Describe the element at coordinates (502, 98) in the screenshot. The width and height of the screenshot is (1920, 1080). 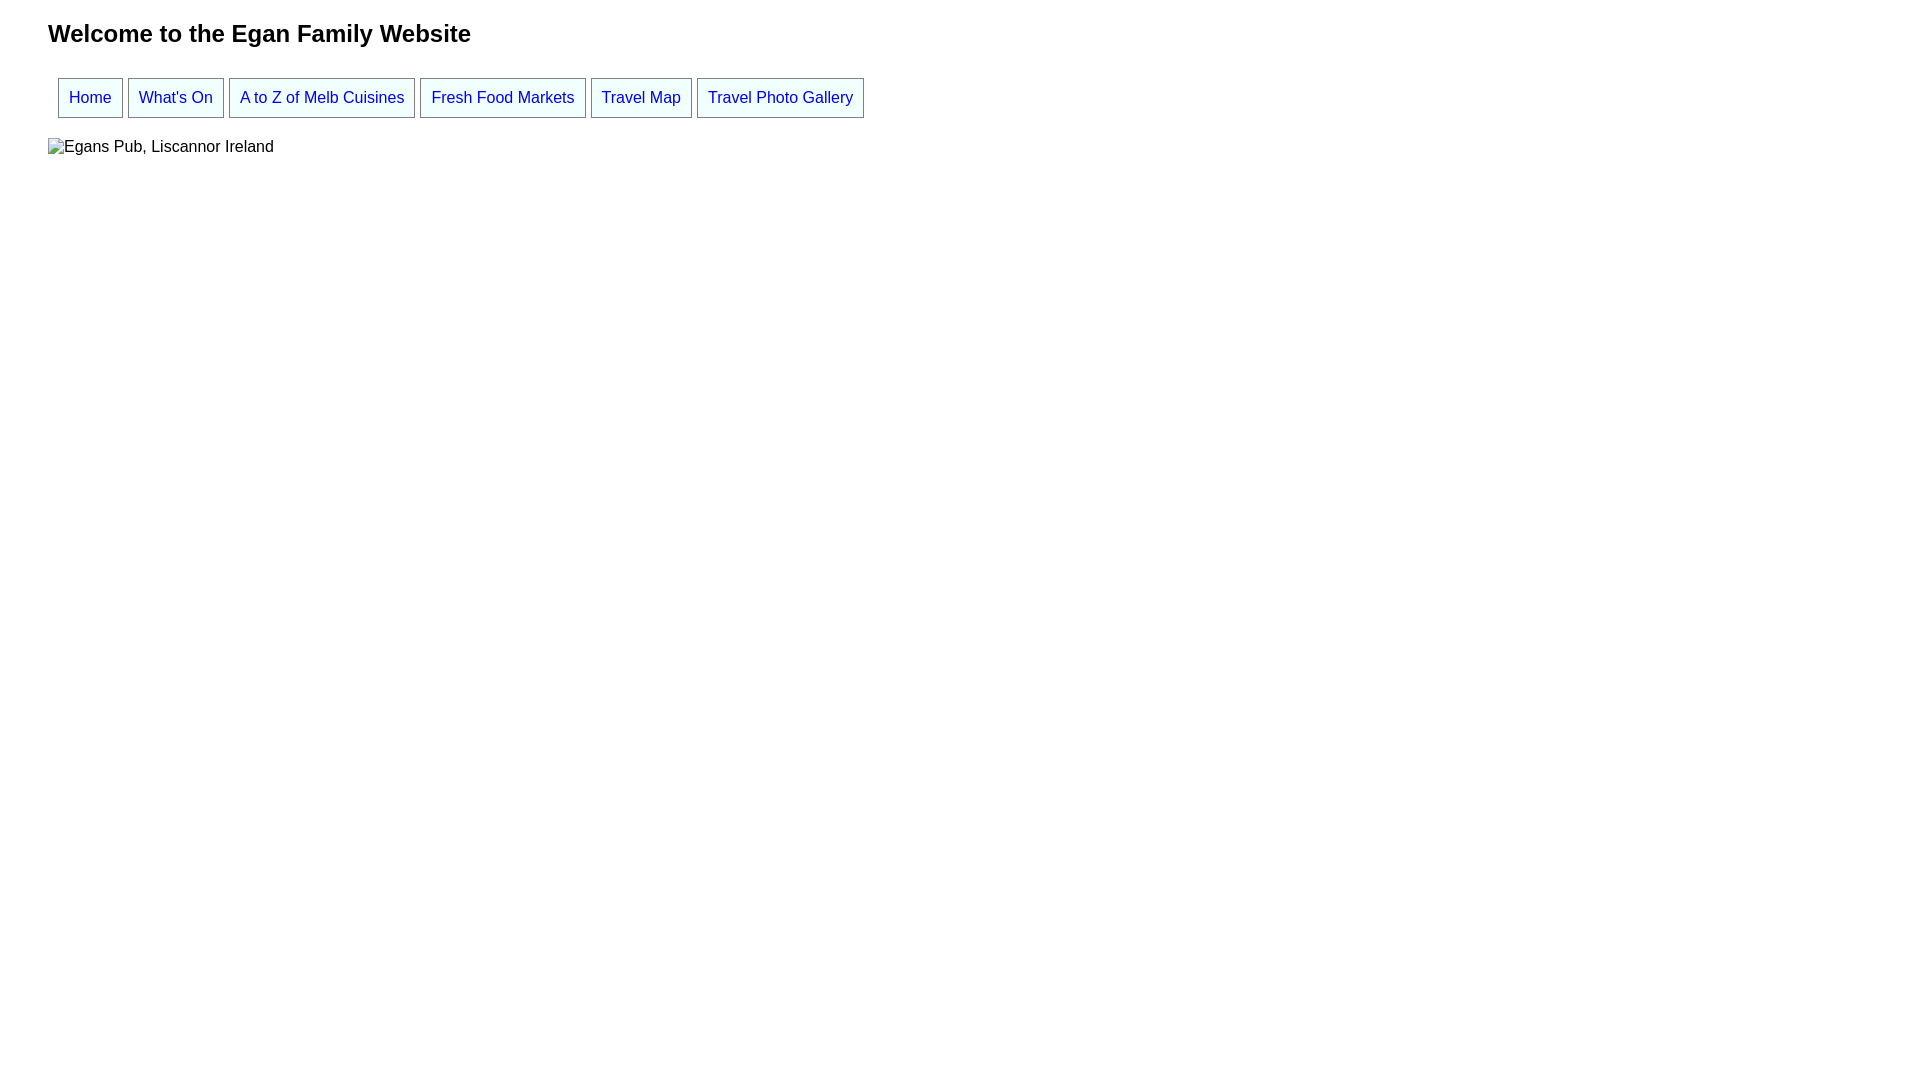
I see `Fresh Food Markets` at that location.